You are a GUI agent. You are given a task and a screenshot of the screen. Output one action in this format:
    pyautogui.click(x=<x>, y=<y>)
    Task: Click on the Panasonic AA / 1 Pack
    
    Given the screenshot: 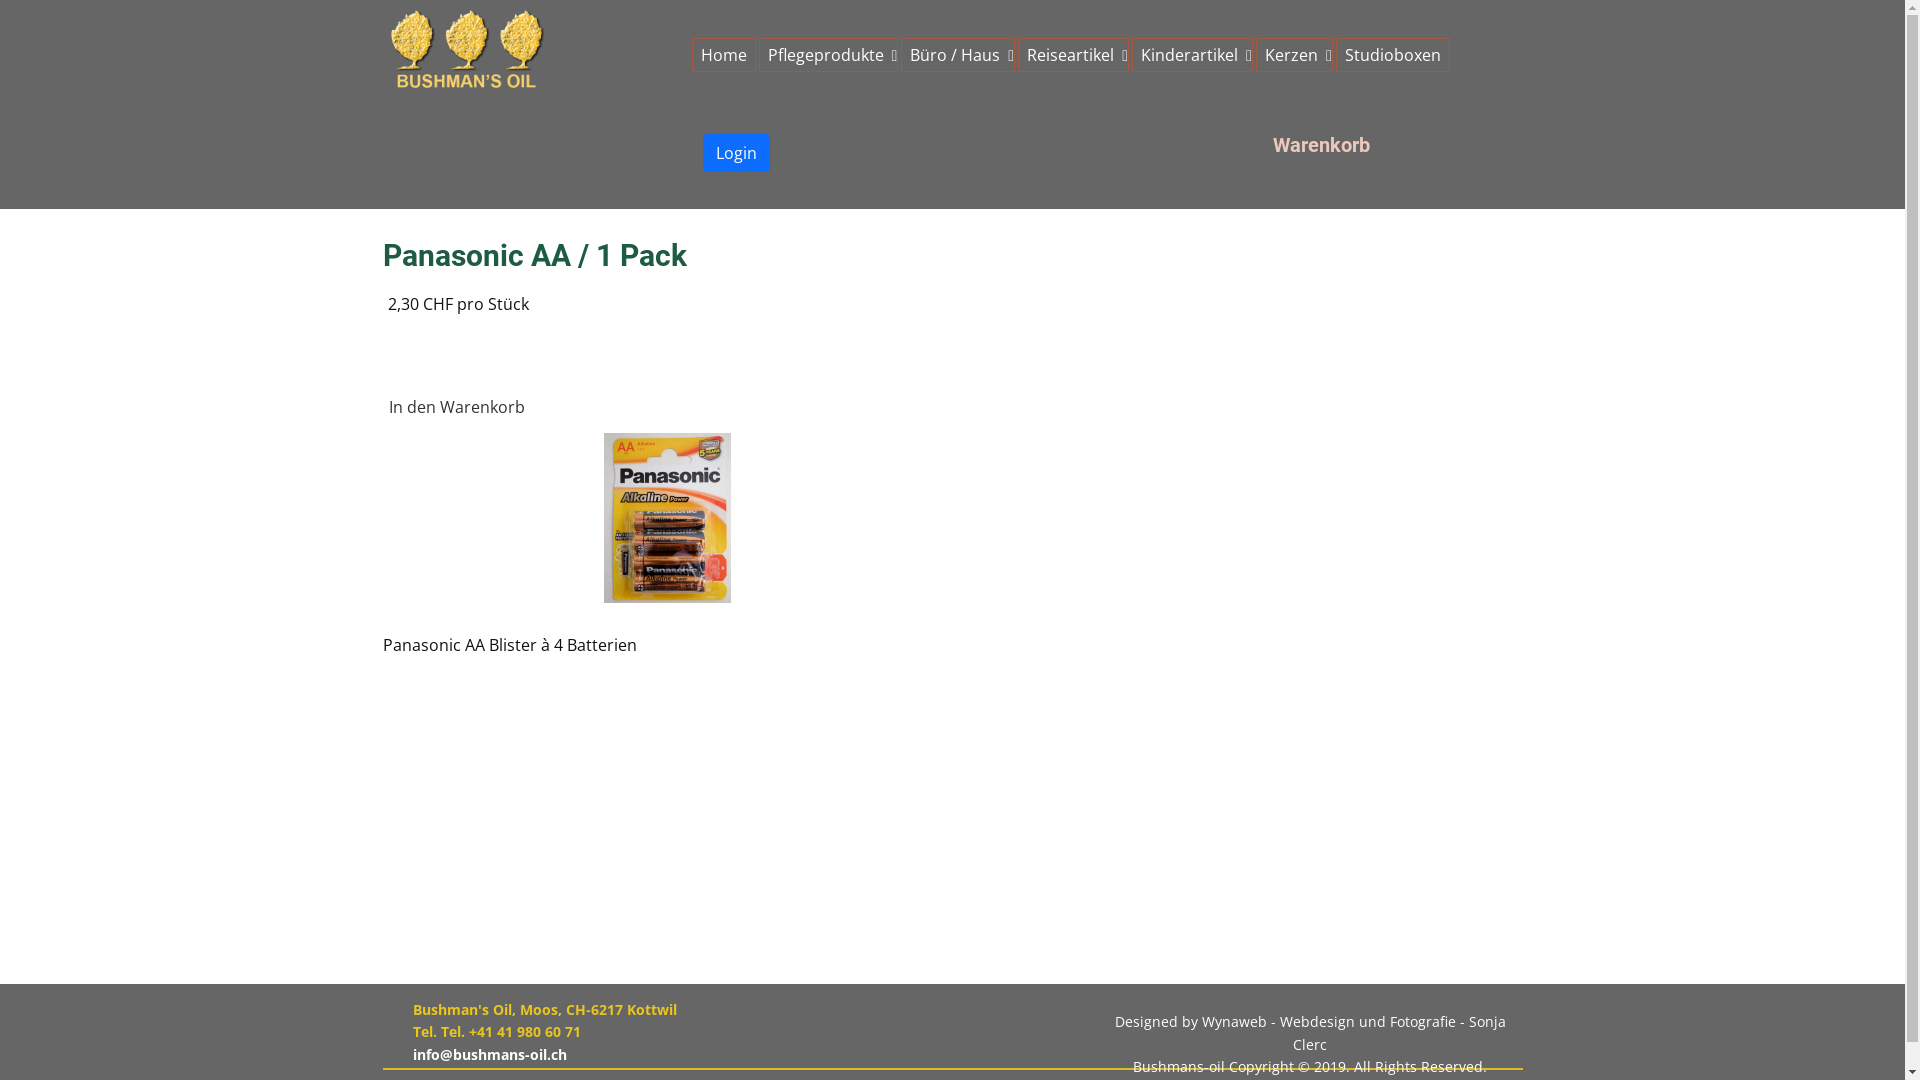 What is the action you would take?
    pyautogui.click(x=667, y=518)
    